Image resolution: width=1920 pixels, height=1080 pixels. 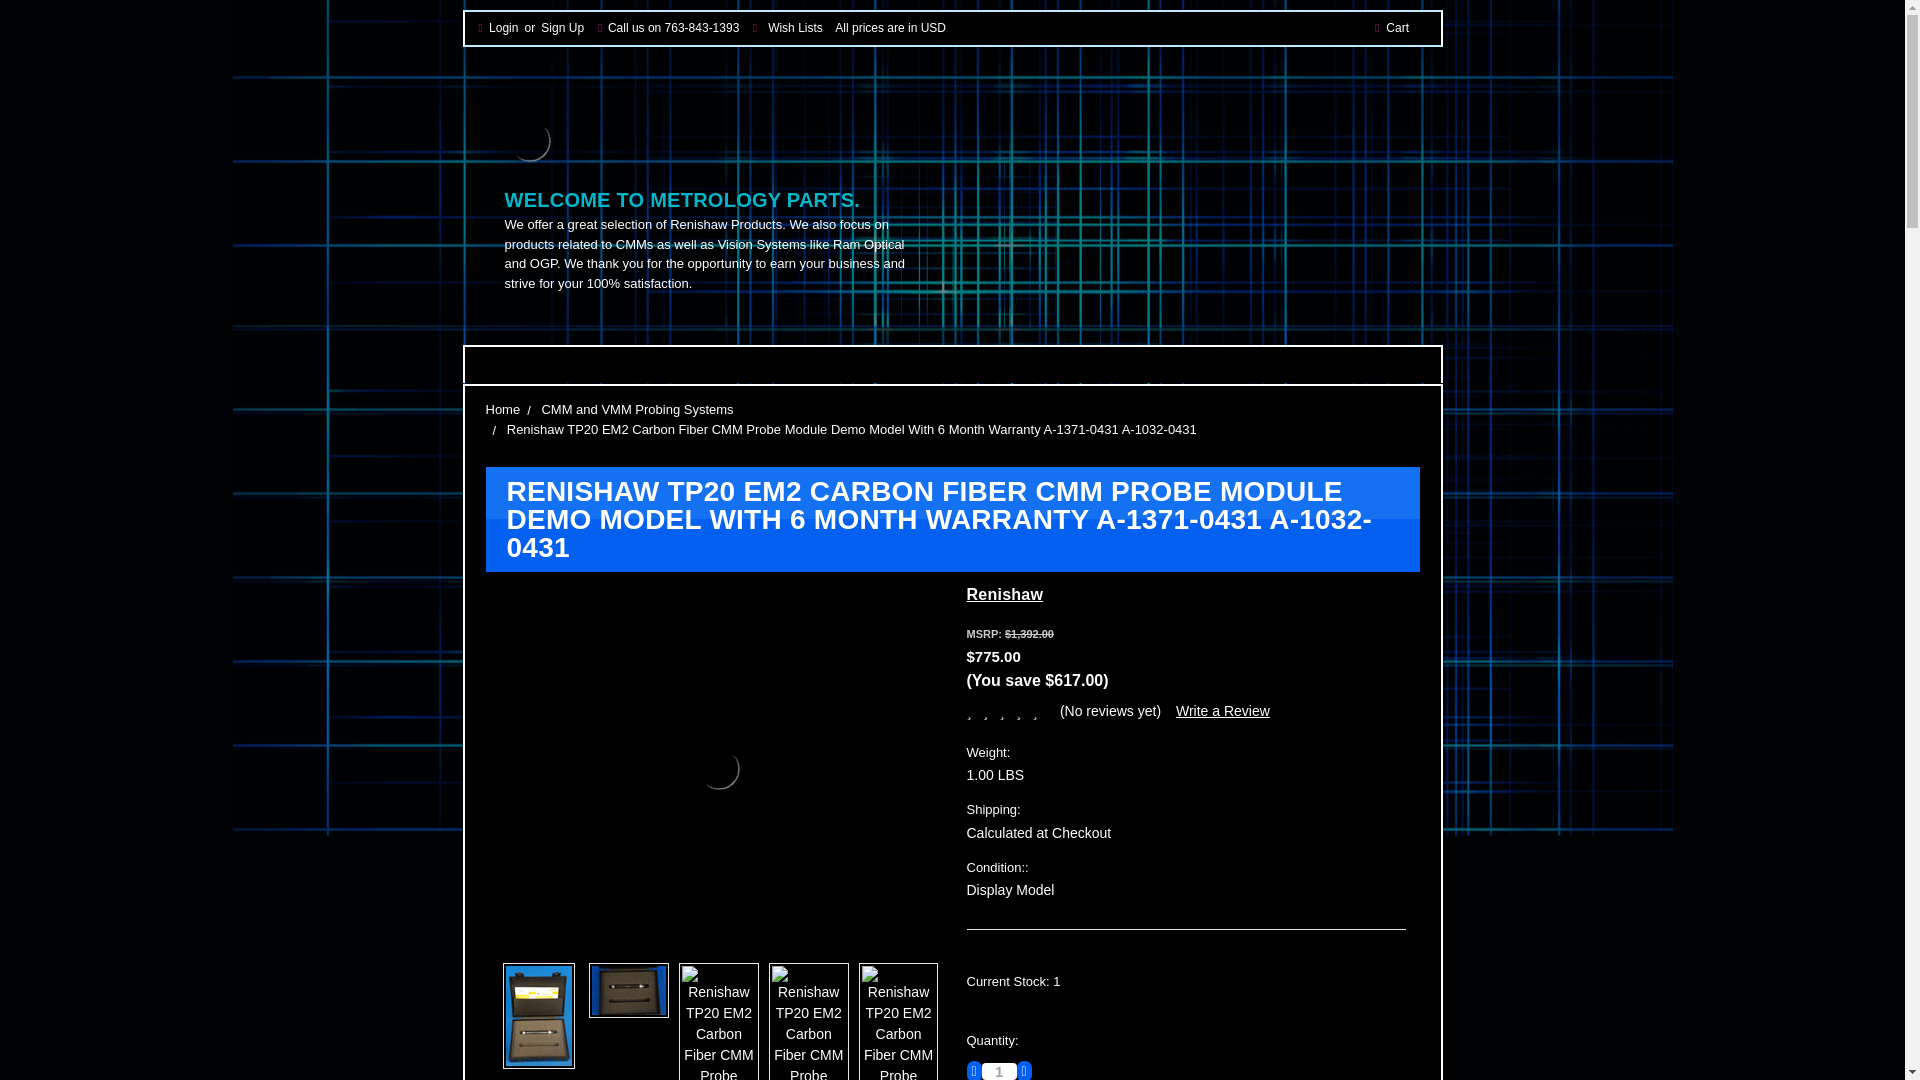 I want to click on Home, so click(x=502, y=408).